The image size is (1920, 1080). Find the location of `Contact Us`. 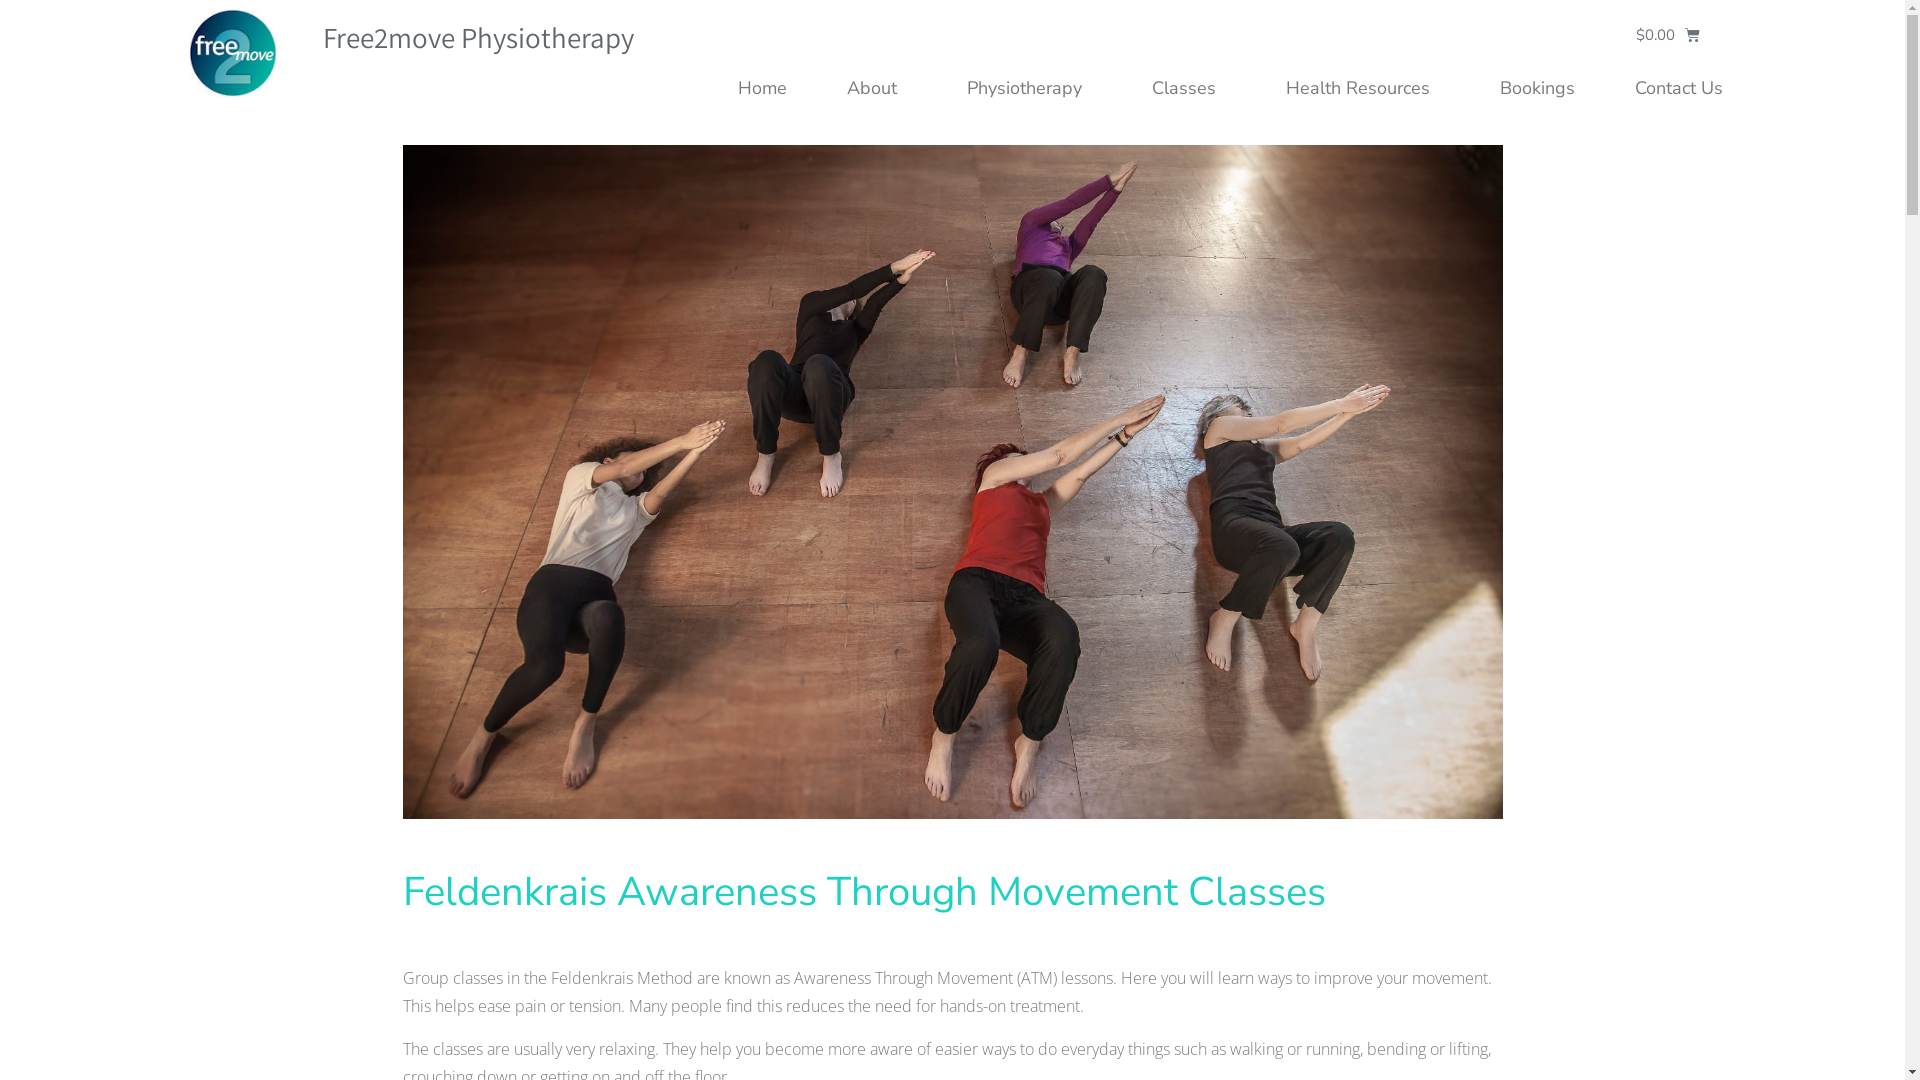

Contact Us is located at coordinates (1678, 88).